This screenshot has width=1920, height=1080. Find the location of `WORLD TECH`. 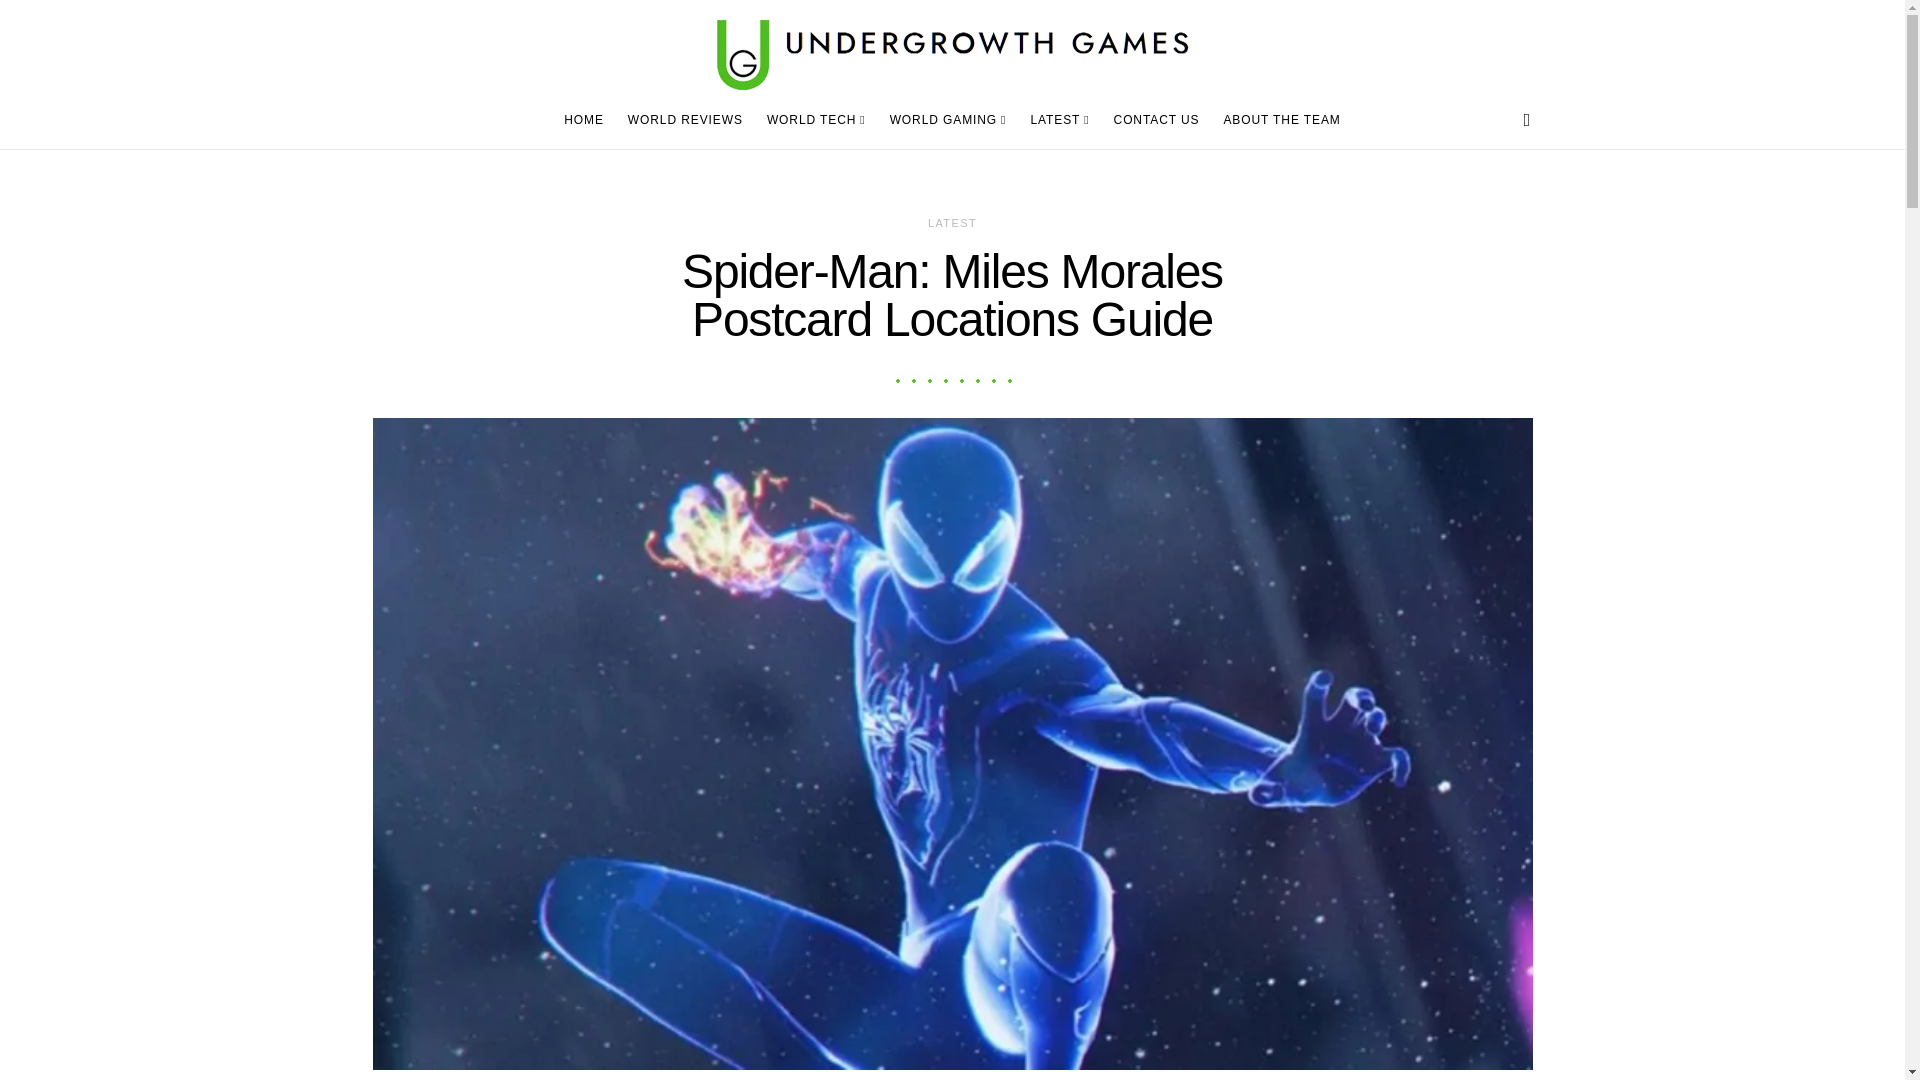

WORLD TECH is located at coordinates (816, 120).